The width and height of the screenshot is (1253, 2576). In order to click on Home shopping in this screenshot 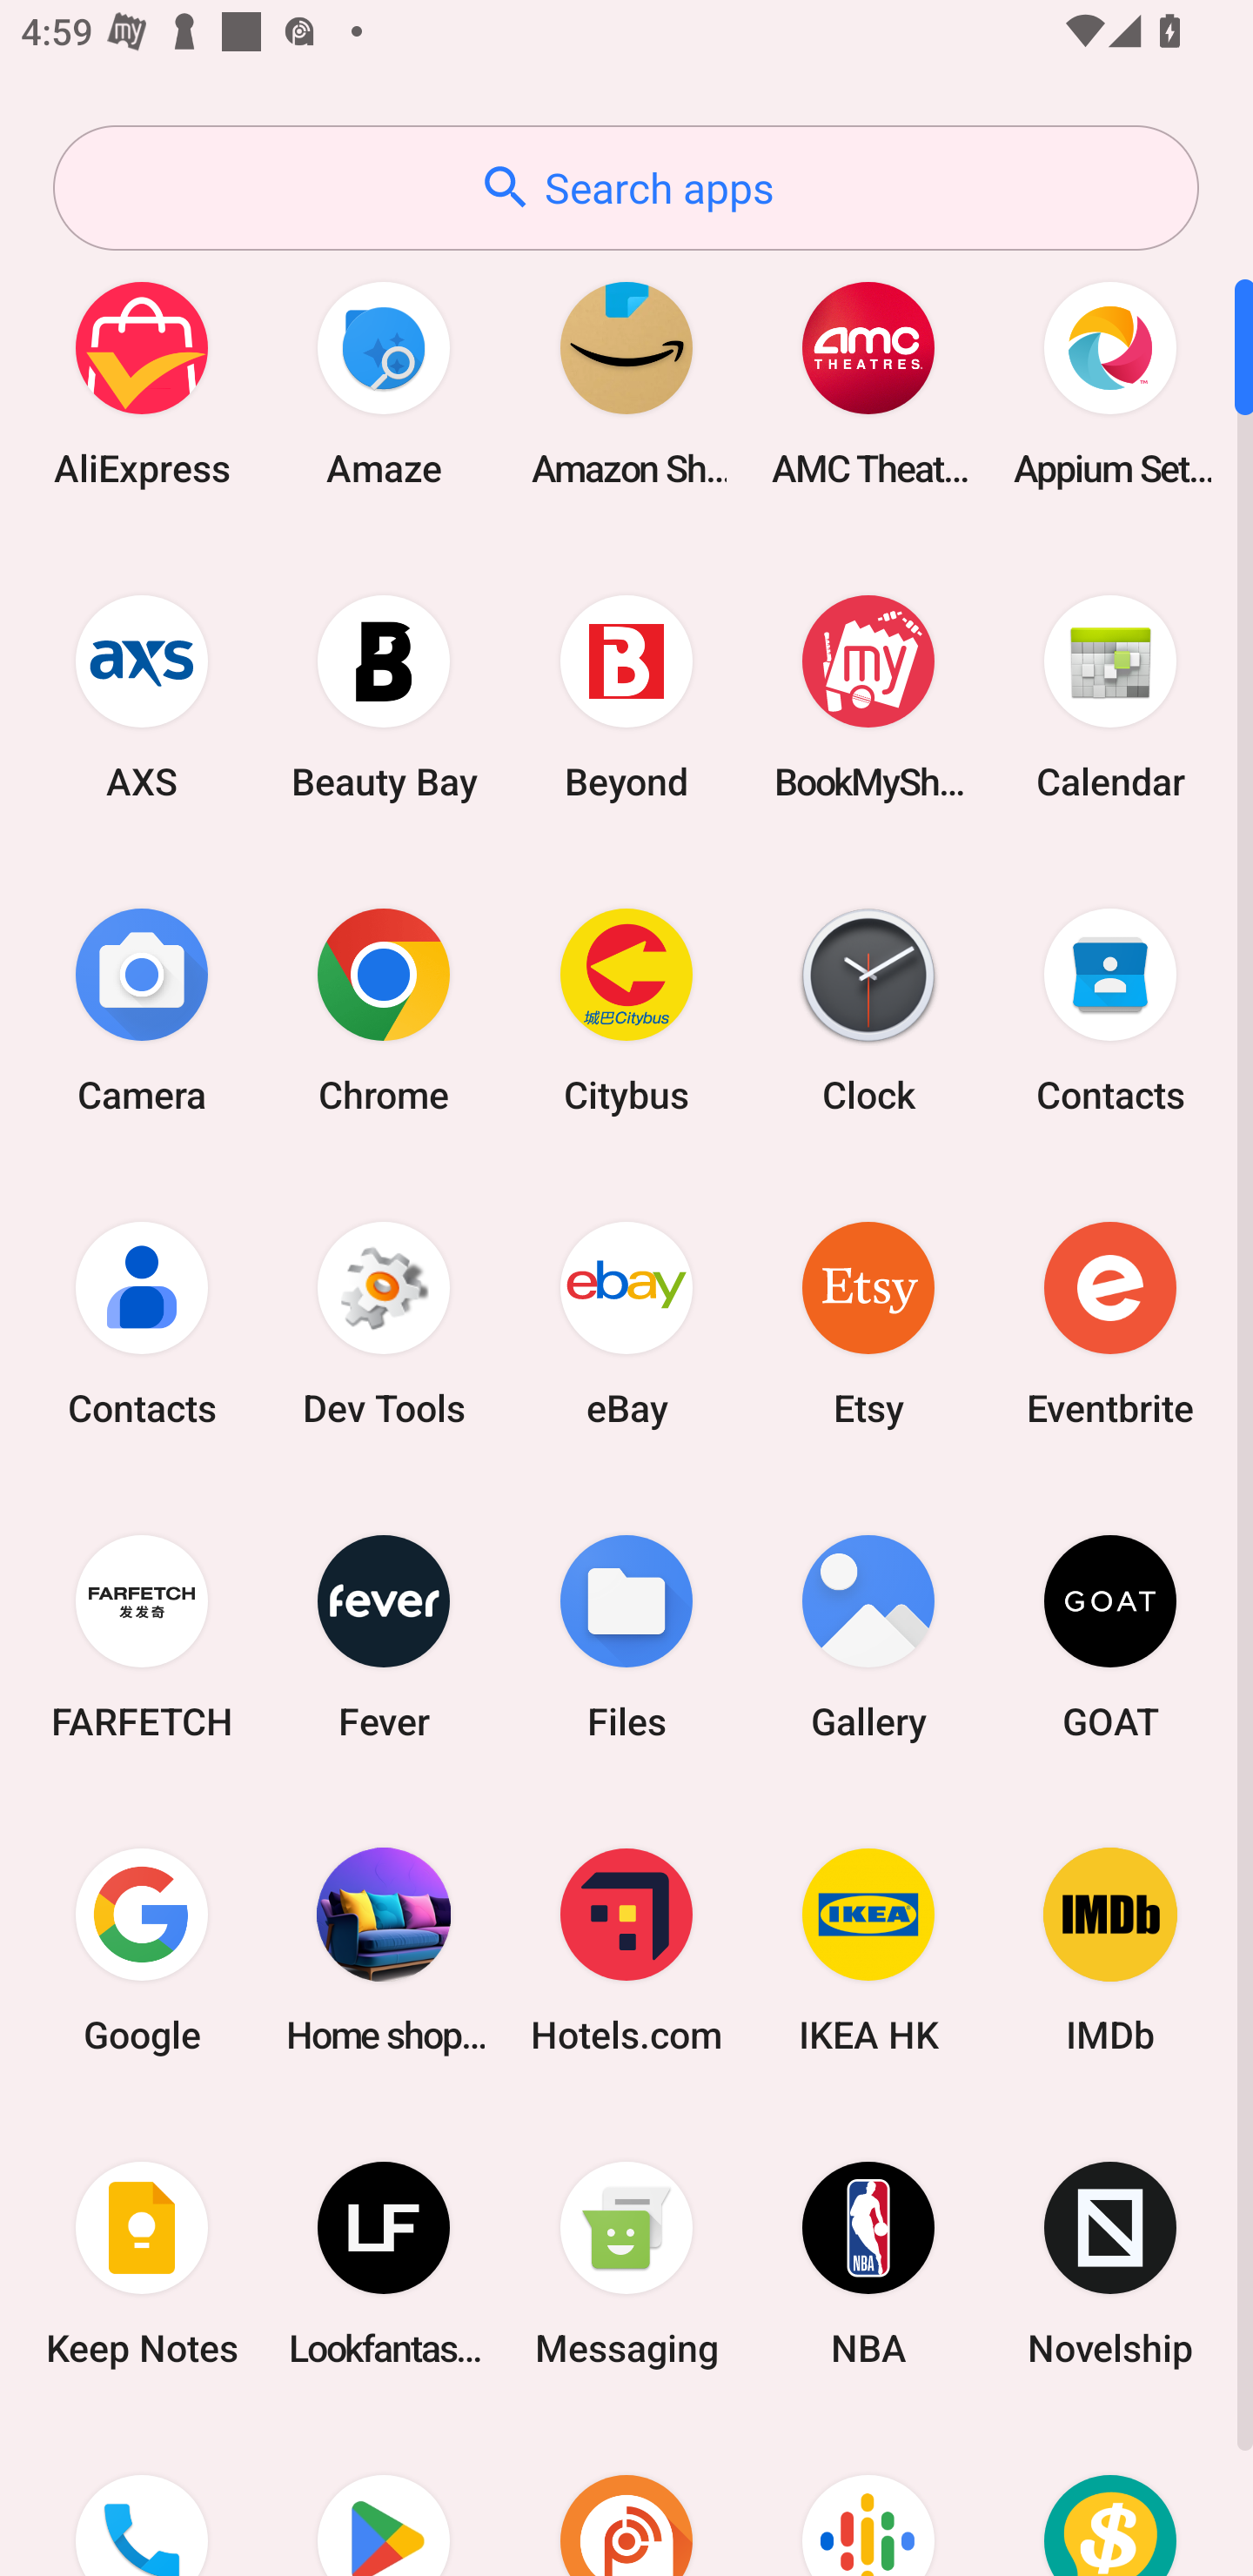, I will do `click(384, 1949)`.